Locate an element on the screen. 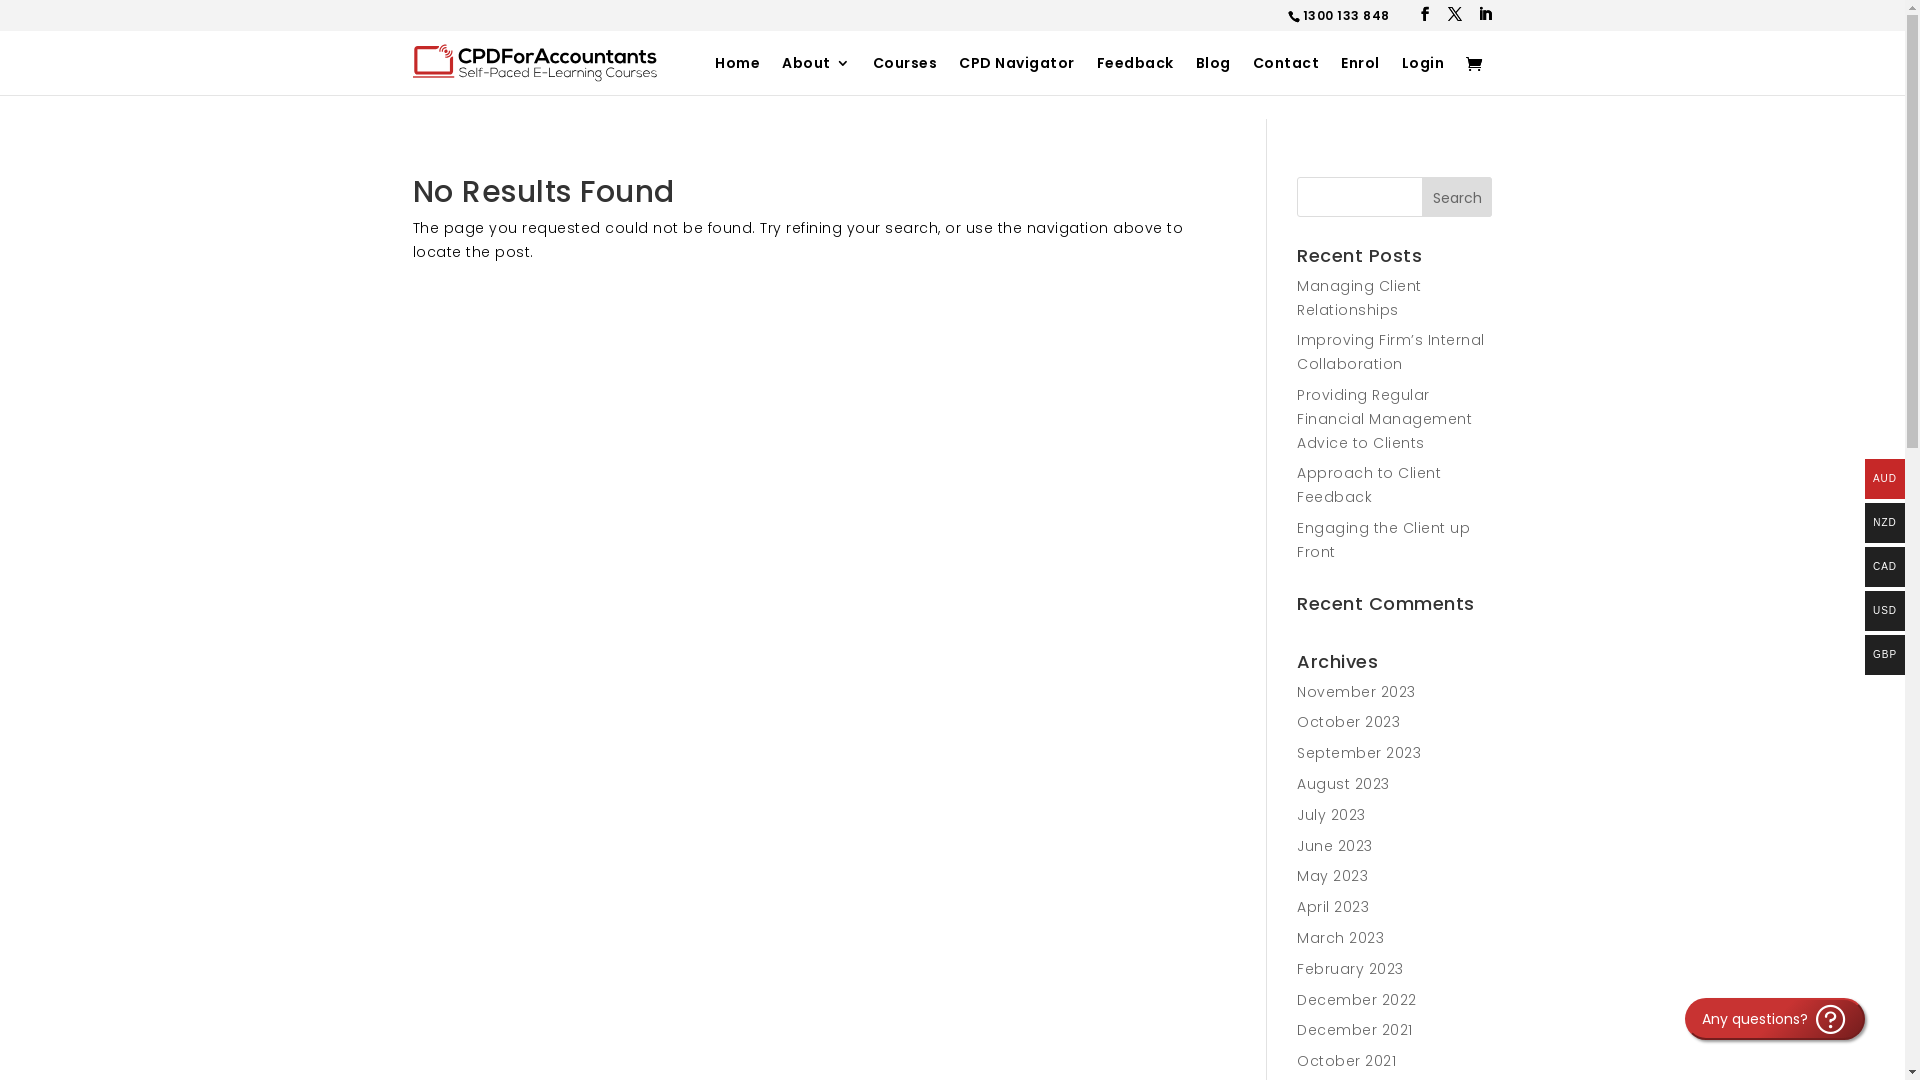 The image size is (1920, 1080). July 2023 is located at coordinates (1332, 815).